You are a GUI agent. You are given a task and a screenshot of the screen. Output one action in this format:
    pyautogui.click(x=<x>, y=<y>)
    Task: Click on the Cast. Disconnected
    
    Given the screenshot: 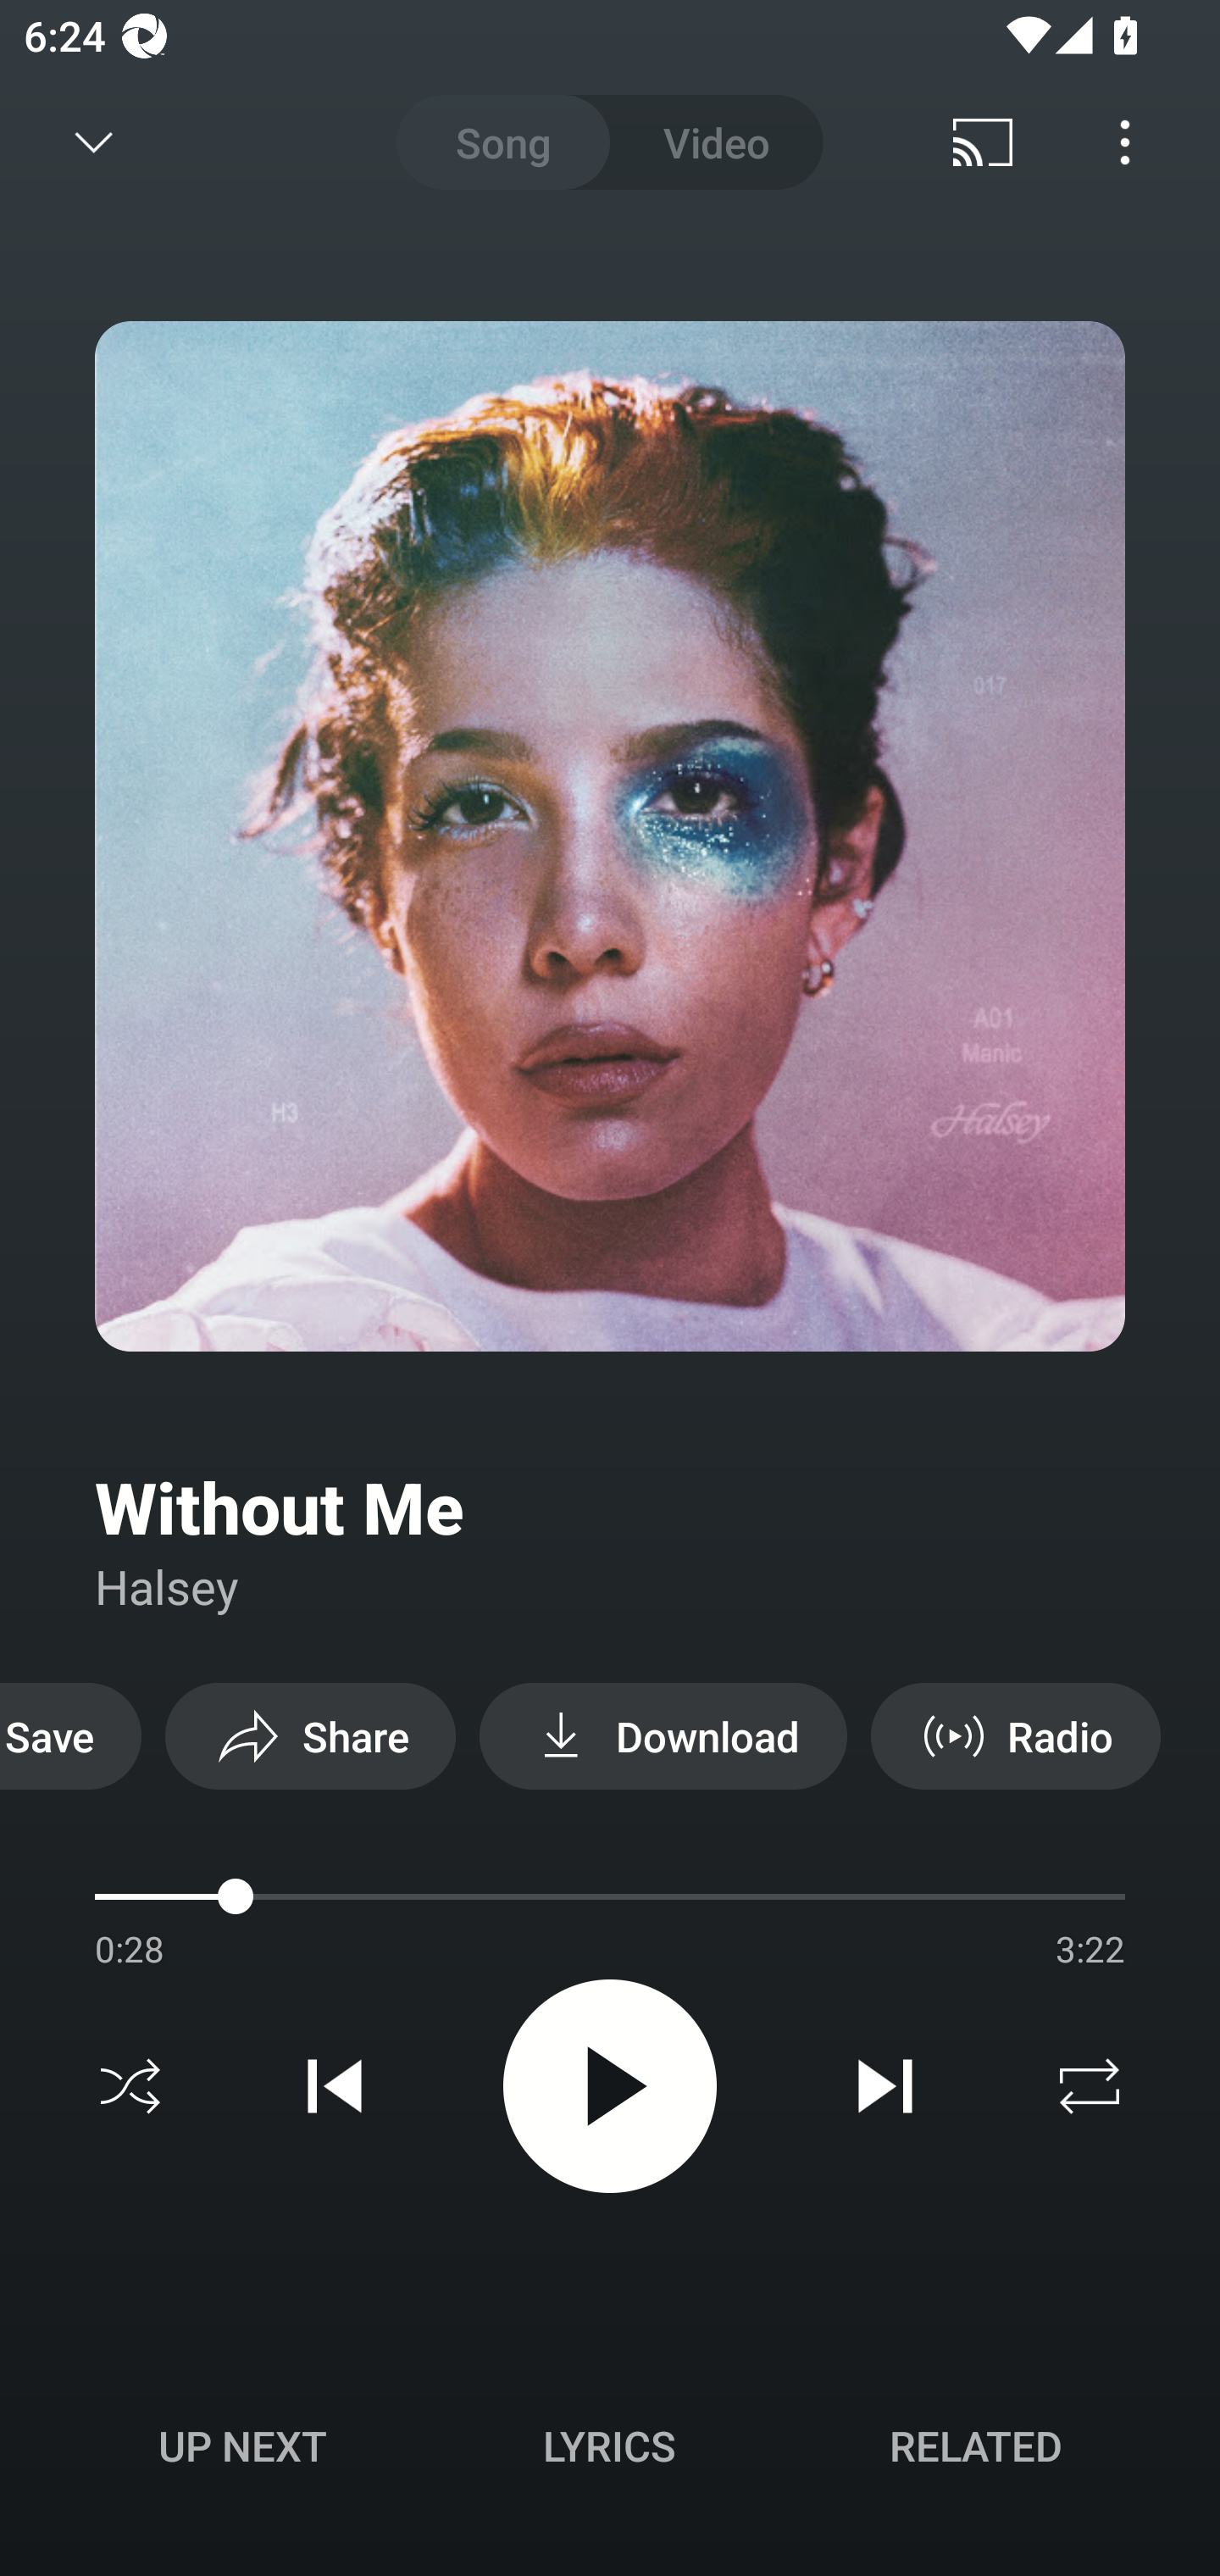 What is the action you would take?
    pyautogui.click(x=983, y=142)
    